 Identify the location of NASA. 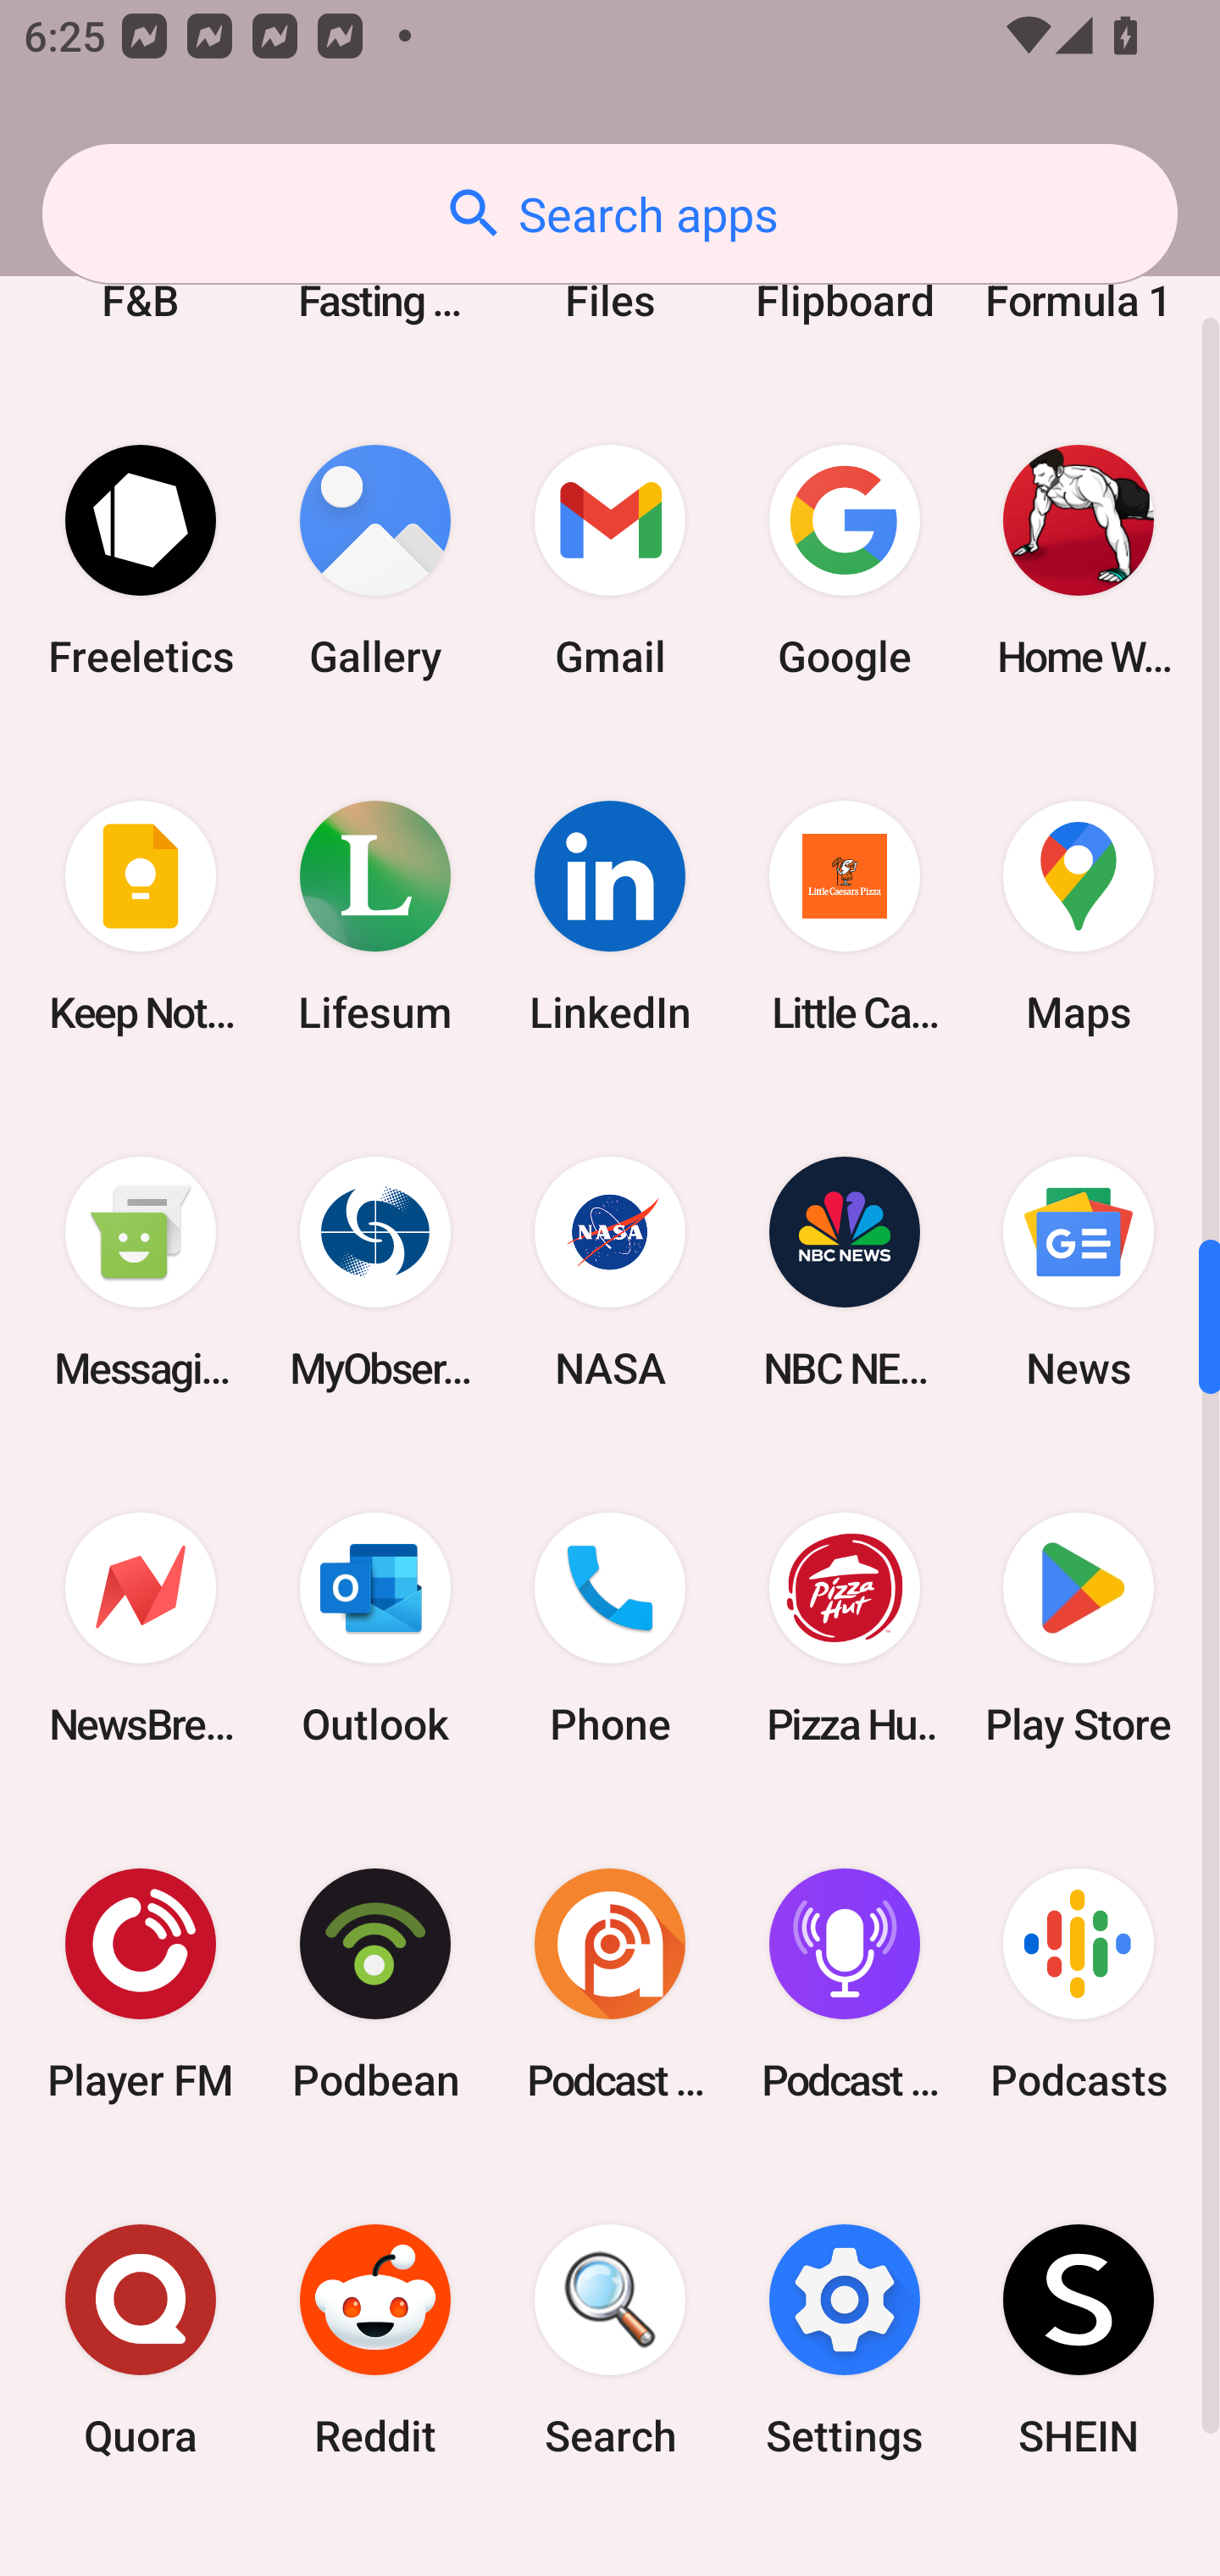
(610, 1273).